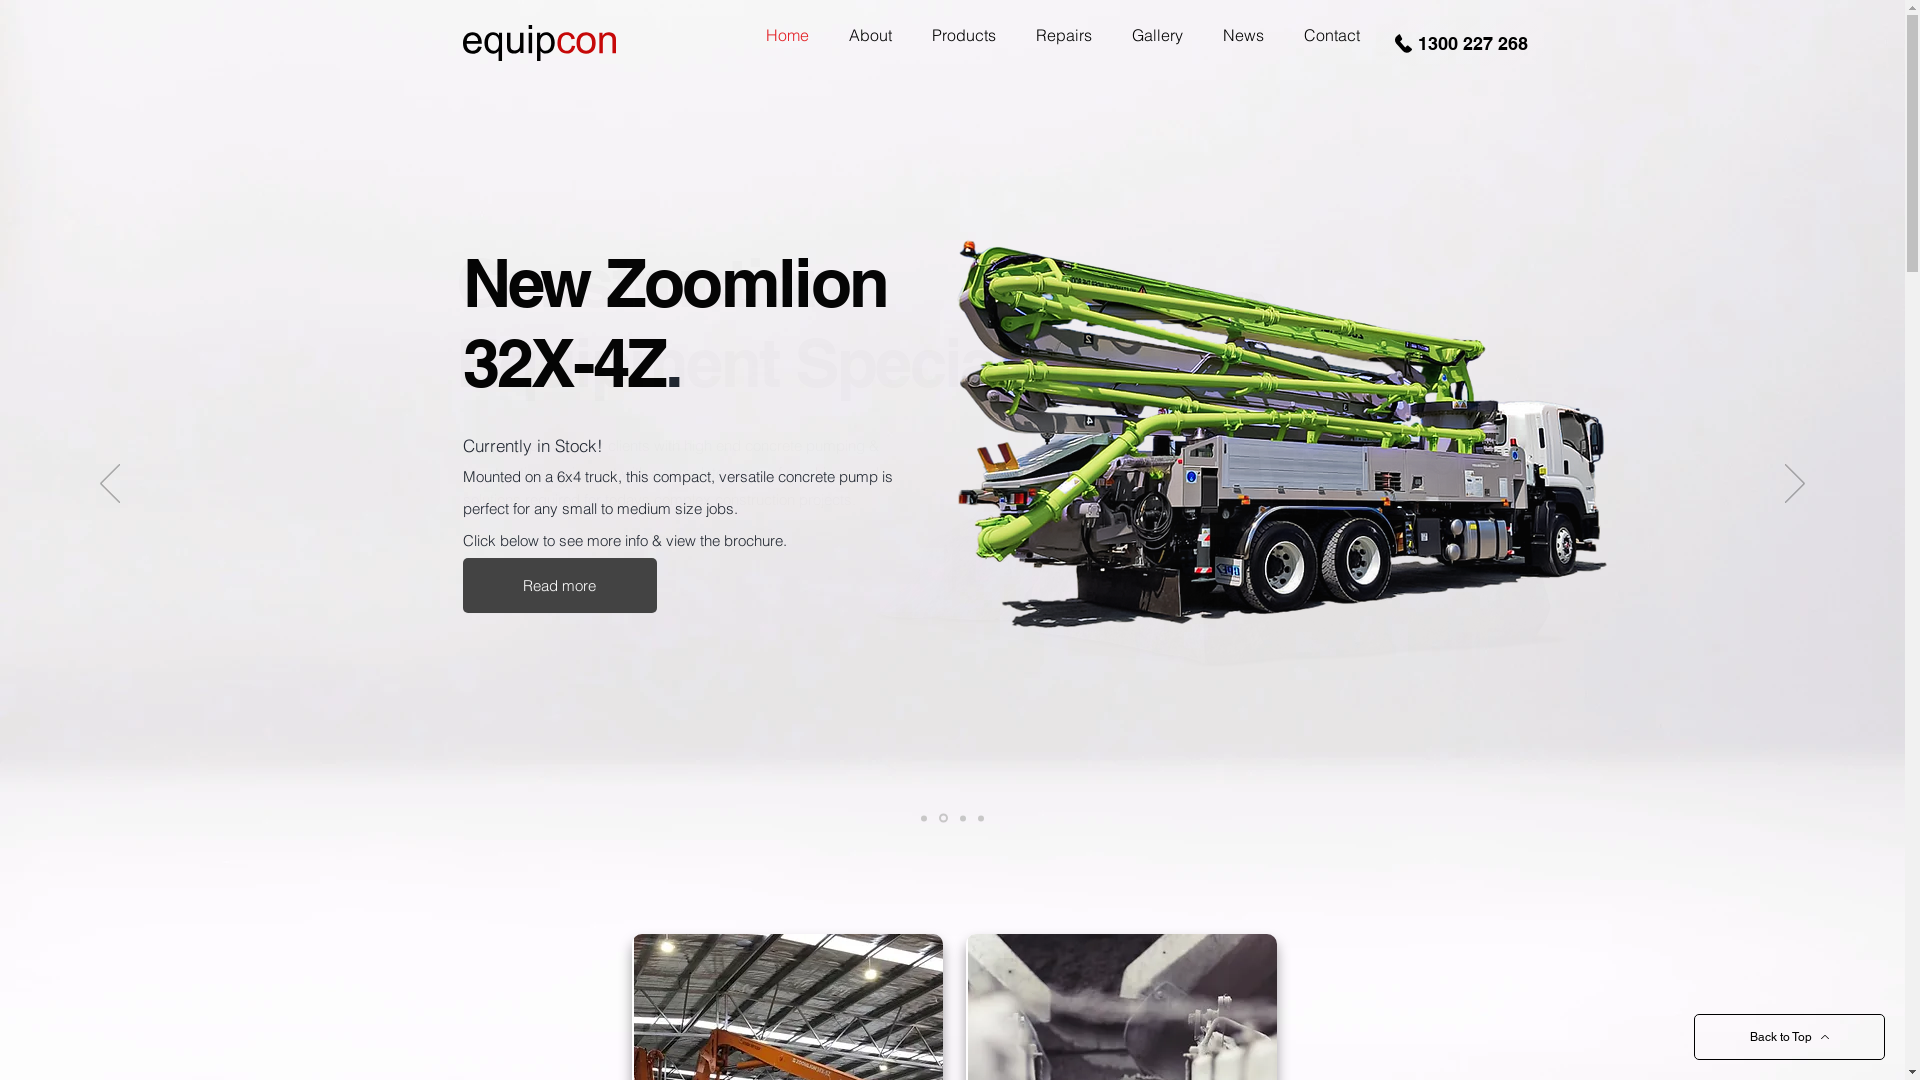  What do you see at coordinates (1064, 35) in the screenshot?
I see `Repairs` at bounding box center [1064, 35].